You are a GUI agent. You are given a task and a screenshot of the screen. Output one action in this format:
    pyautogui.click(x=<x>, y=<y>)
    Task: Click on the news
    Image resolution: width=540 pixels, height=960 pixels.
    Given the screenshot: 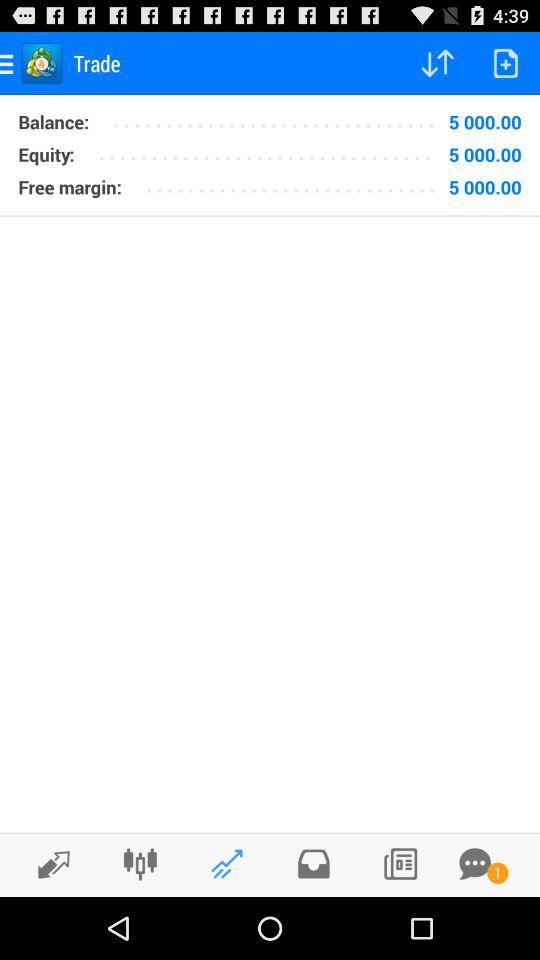 What is the action you would take?
    pyautogui.click(x=400, y=864)
    